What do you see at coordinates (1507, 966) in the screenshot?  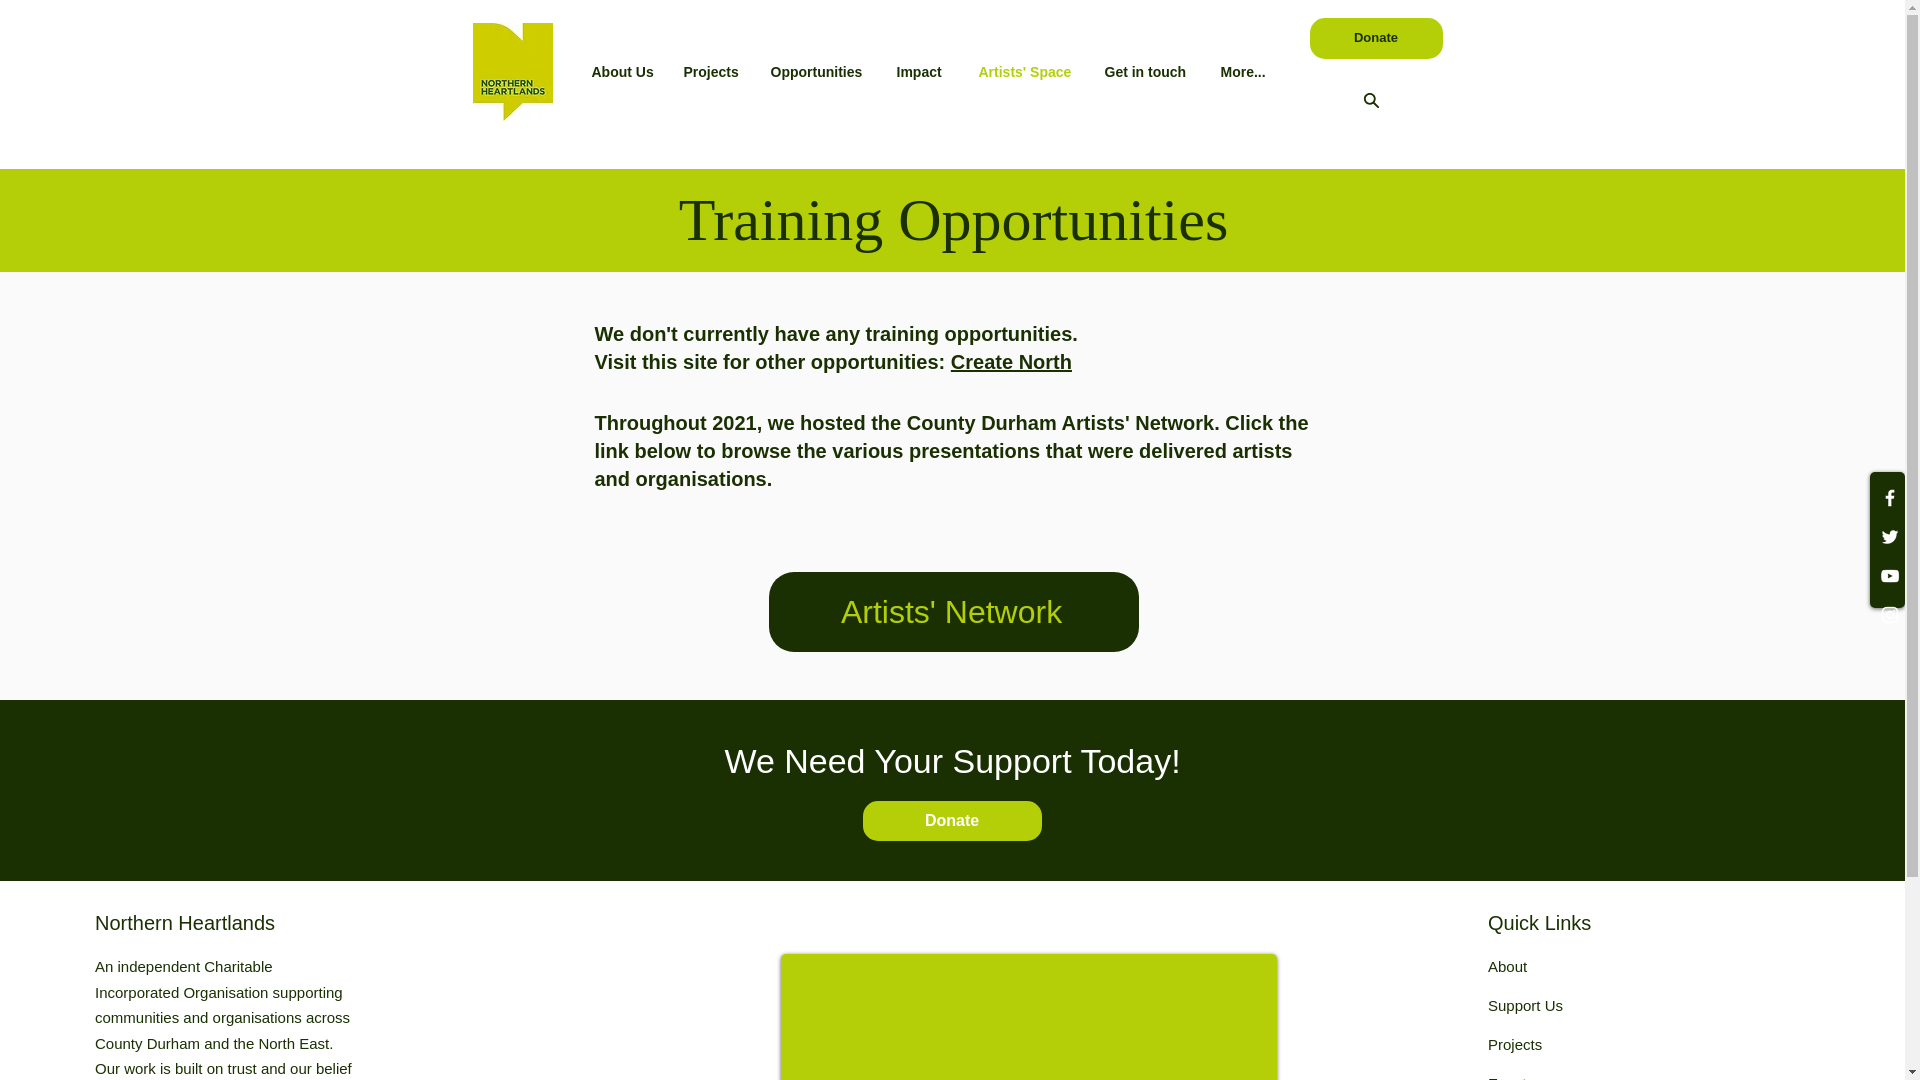 I see `About` at bounding box center [1507, 966].